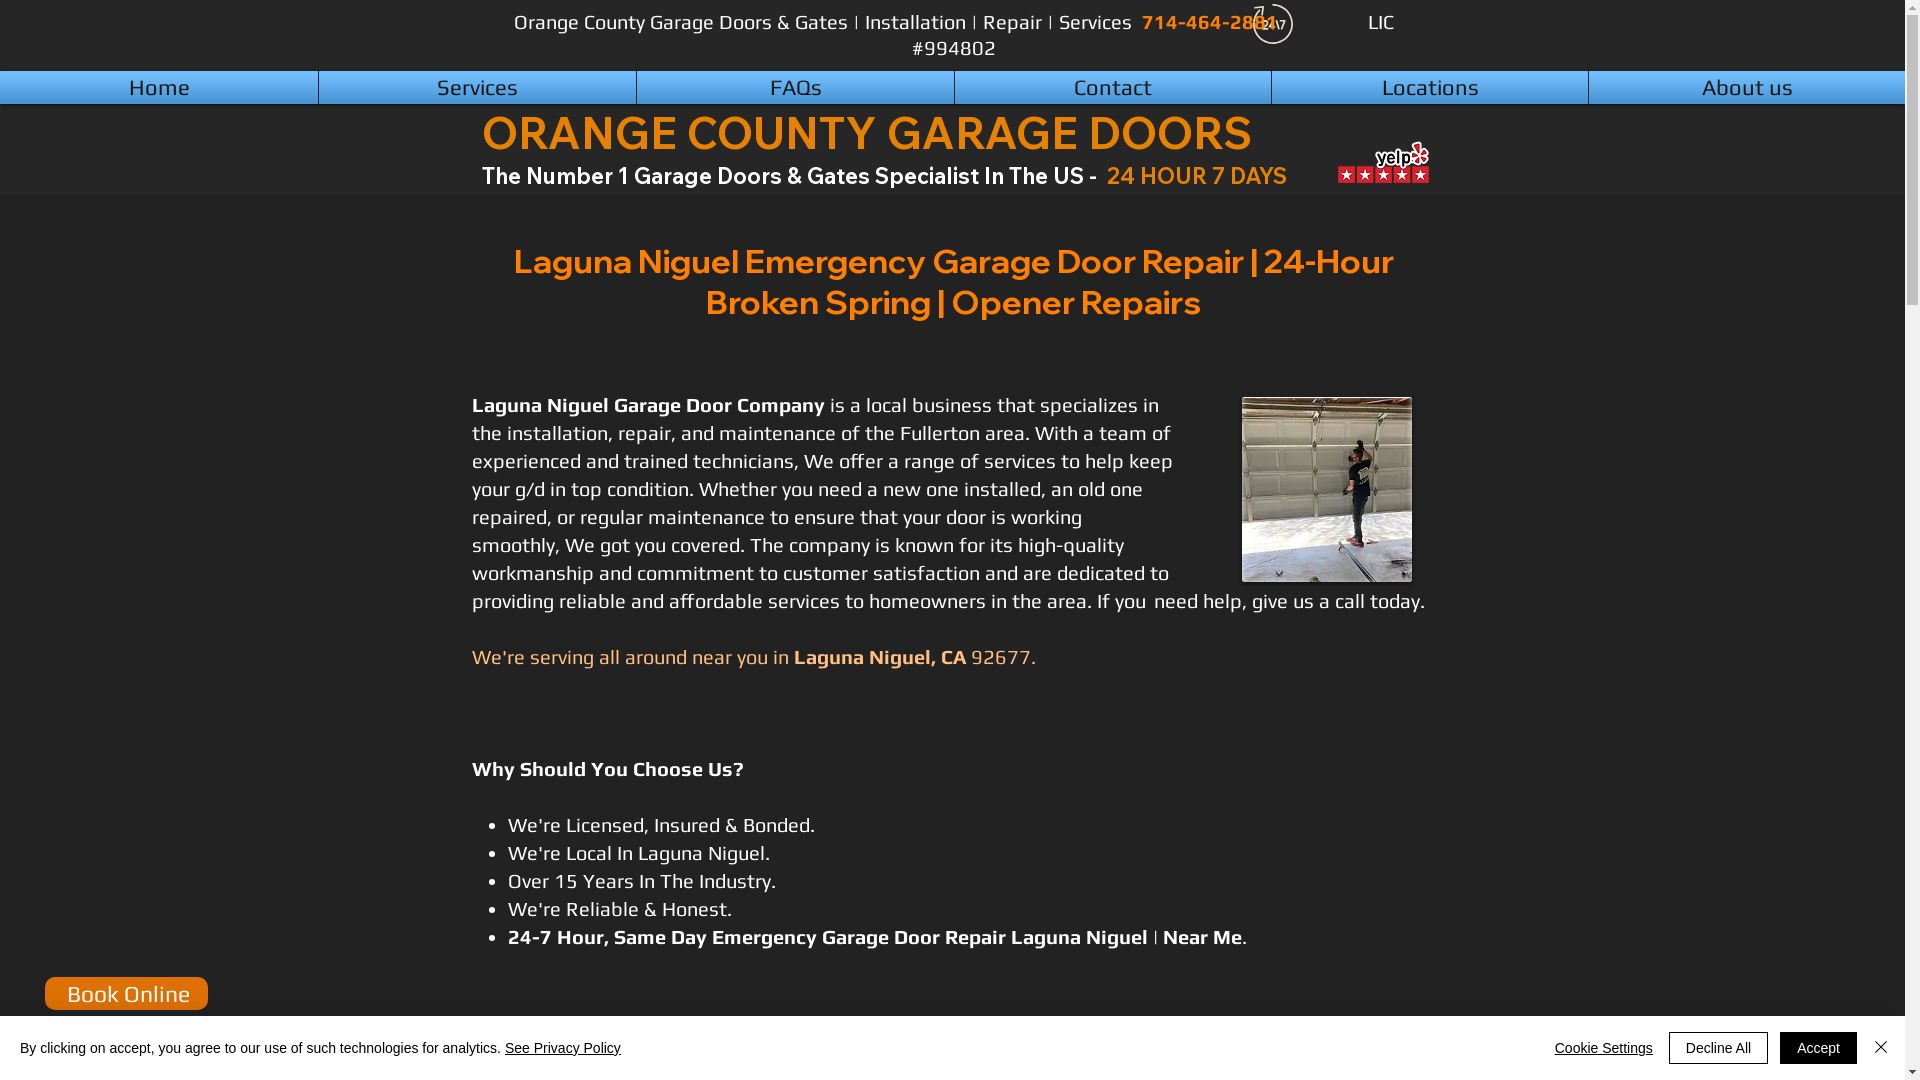 Image resolution: width=1920 pixels, height=1080 pixels. I want to click on Accept, so click(1818, 1048).